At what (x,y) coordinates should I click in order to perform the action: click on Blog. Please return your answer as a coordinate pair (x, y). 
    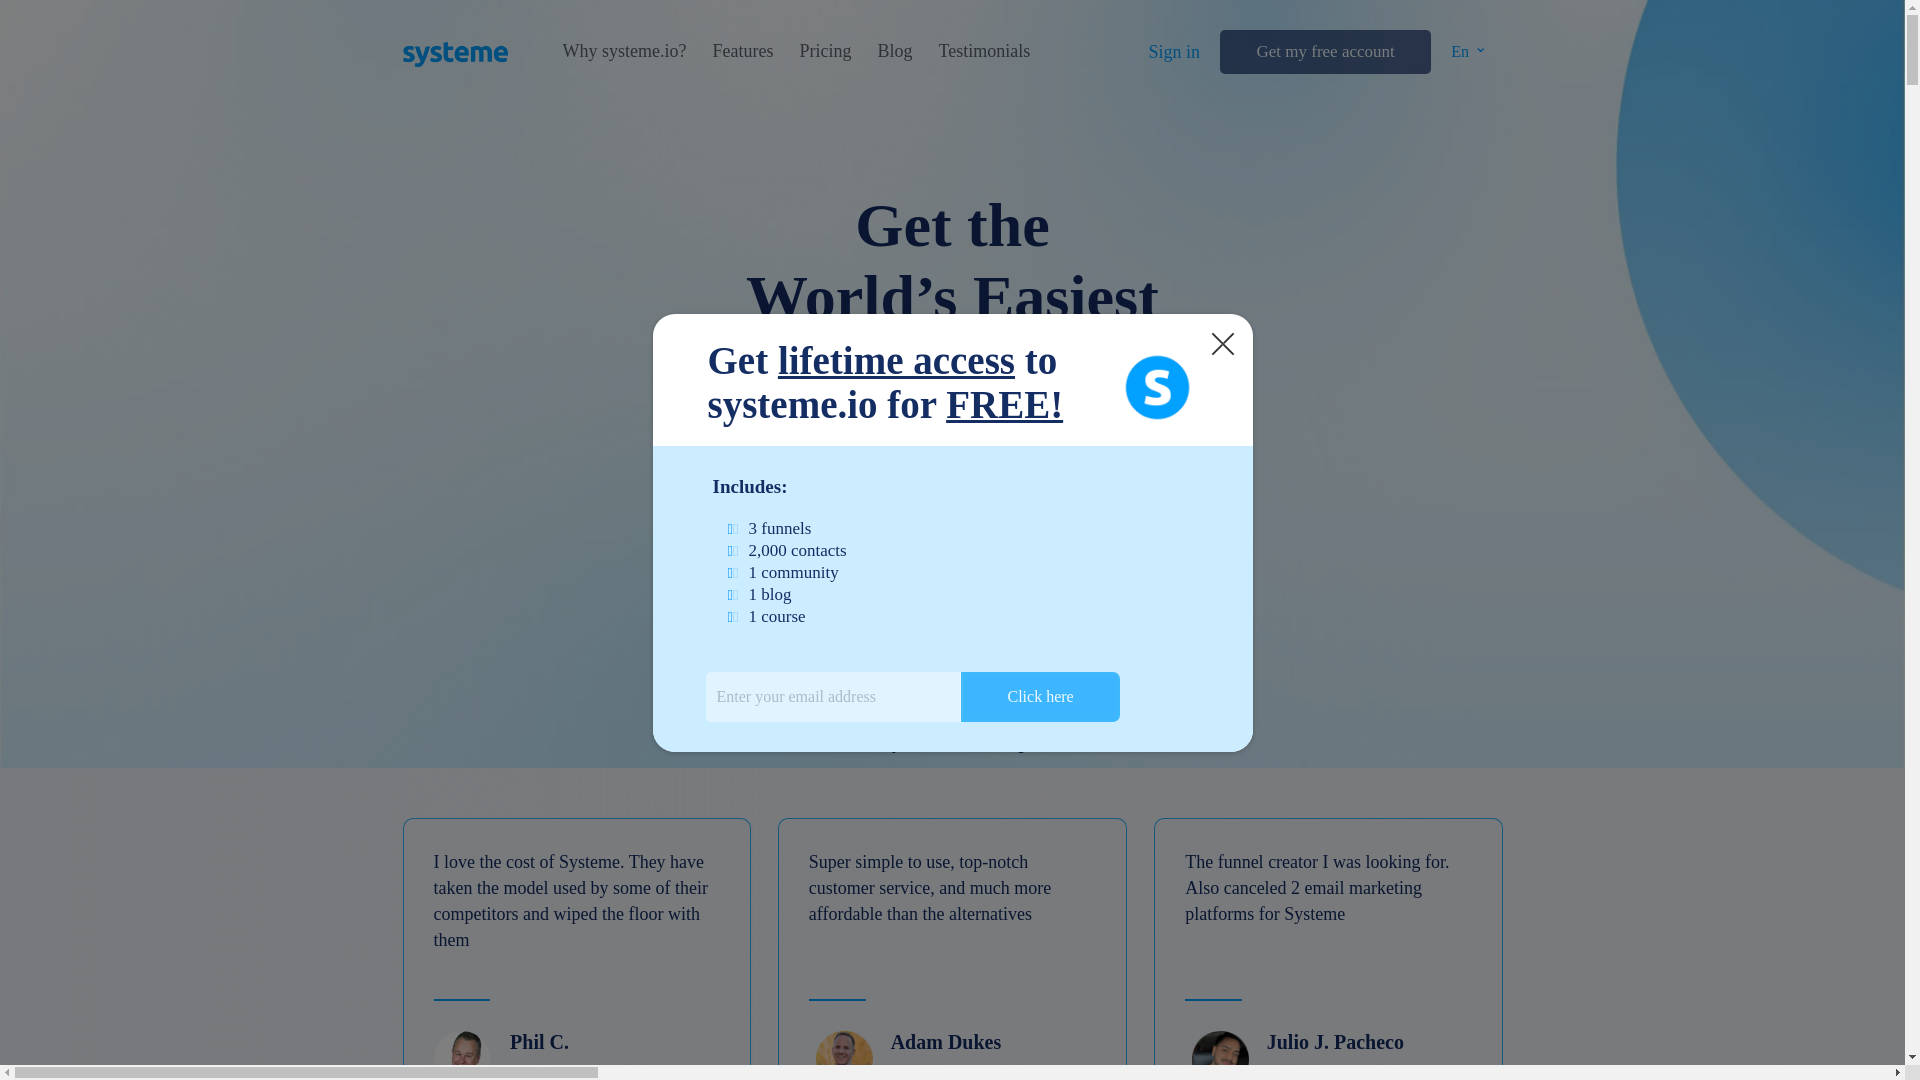
    Looking at the image, I should click on (894, 51).